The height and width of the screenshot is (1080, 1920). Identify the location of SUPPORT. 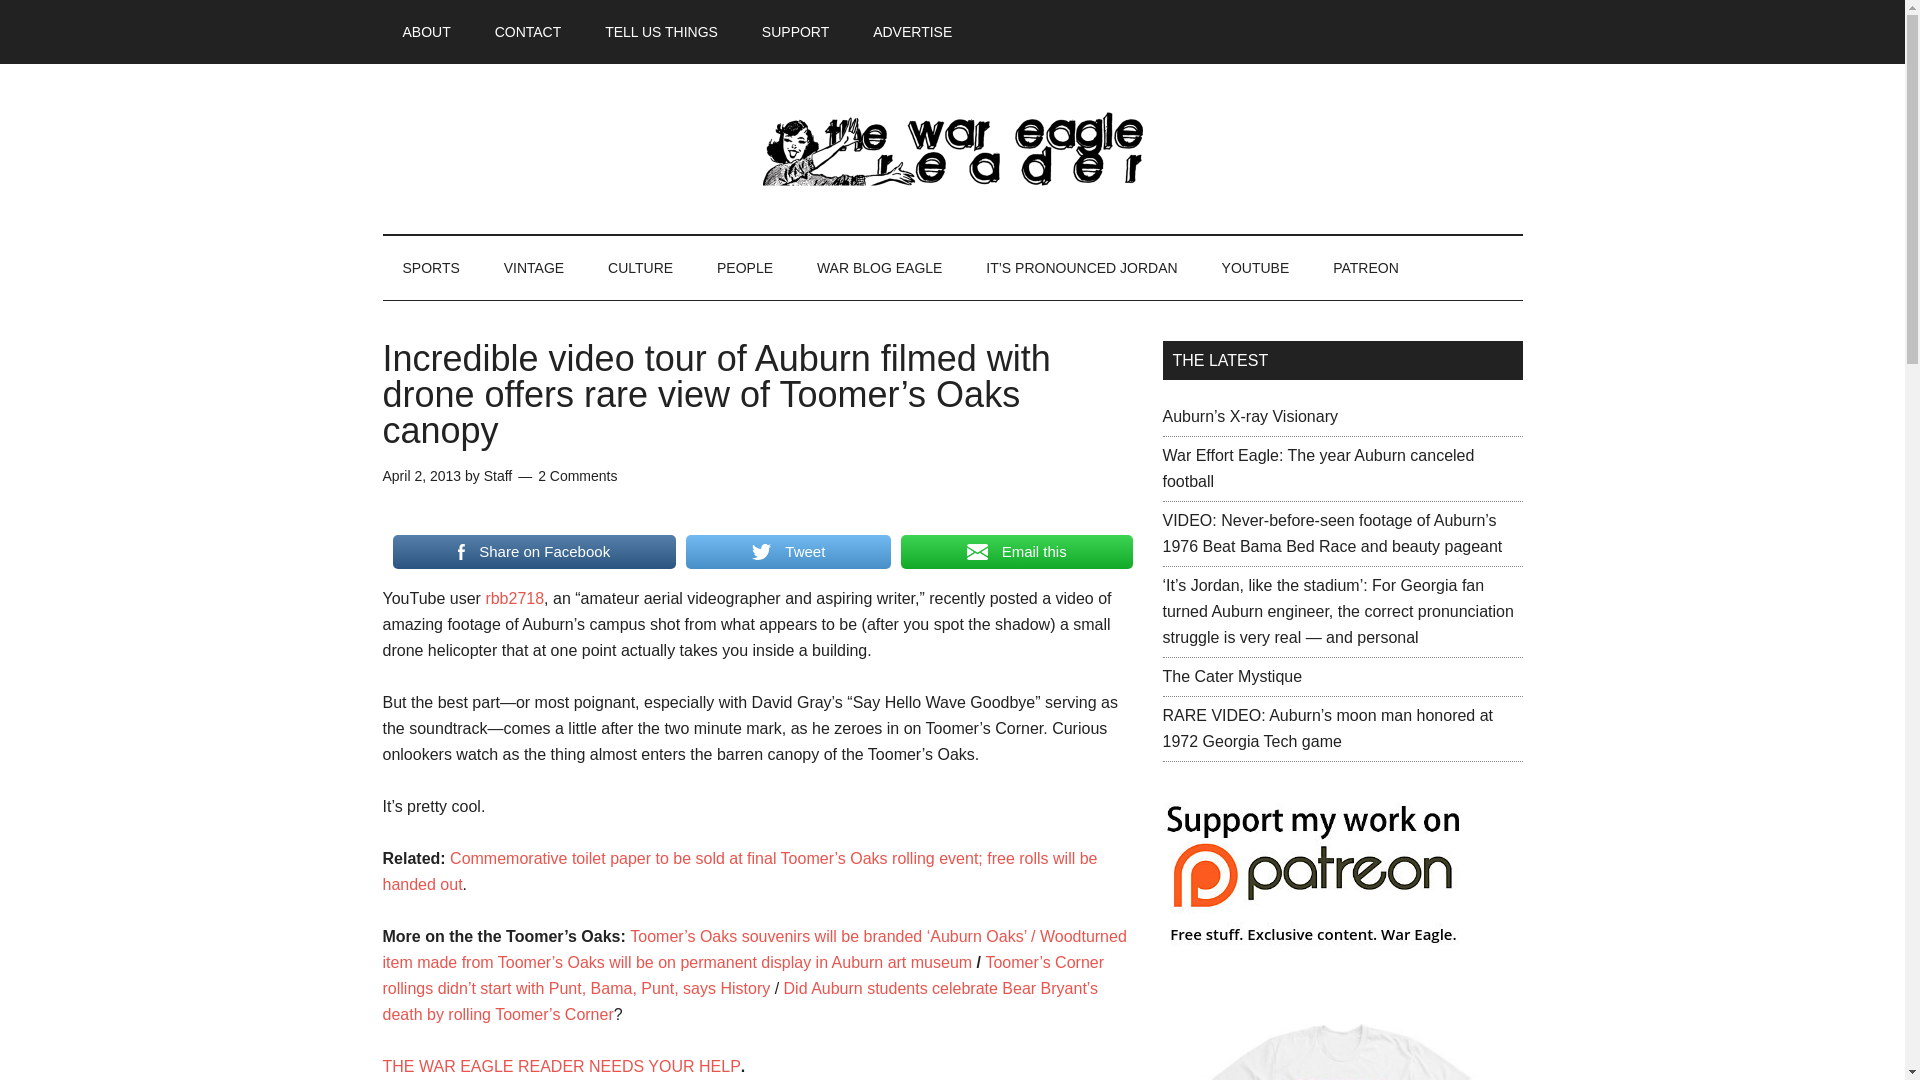
(794, 32).